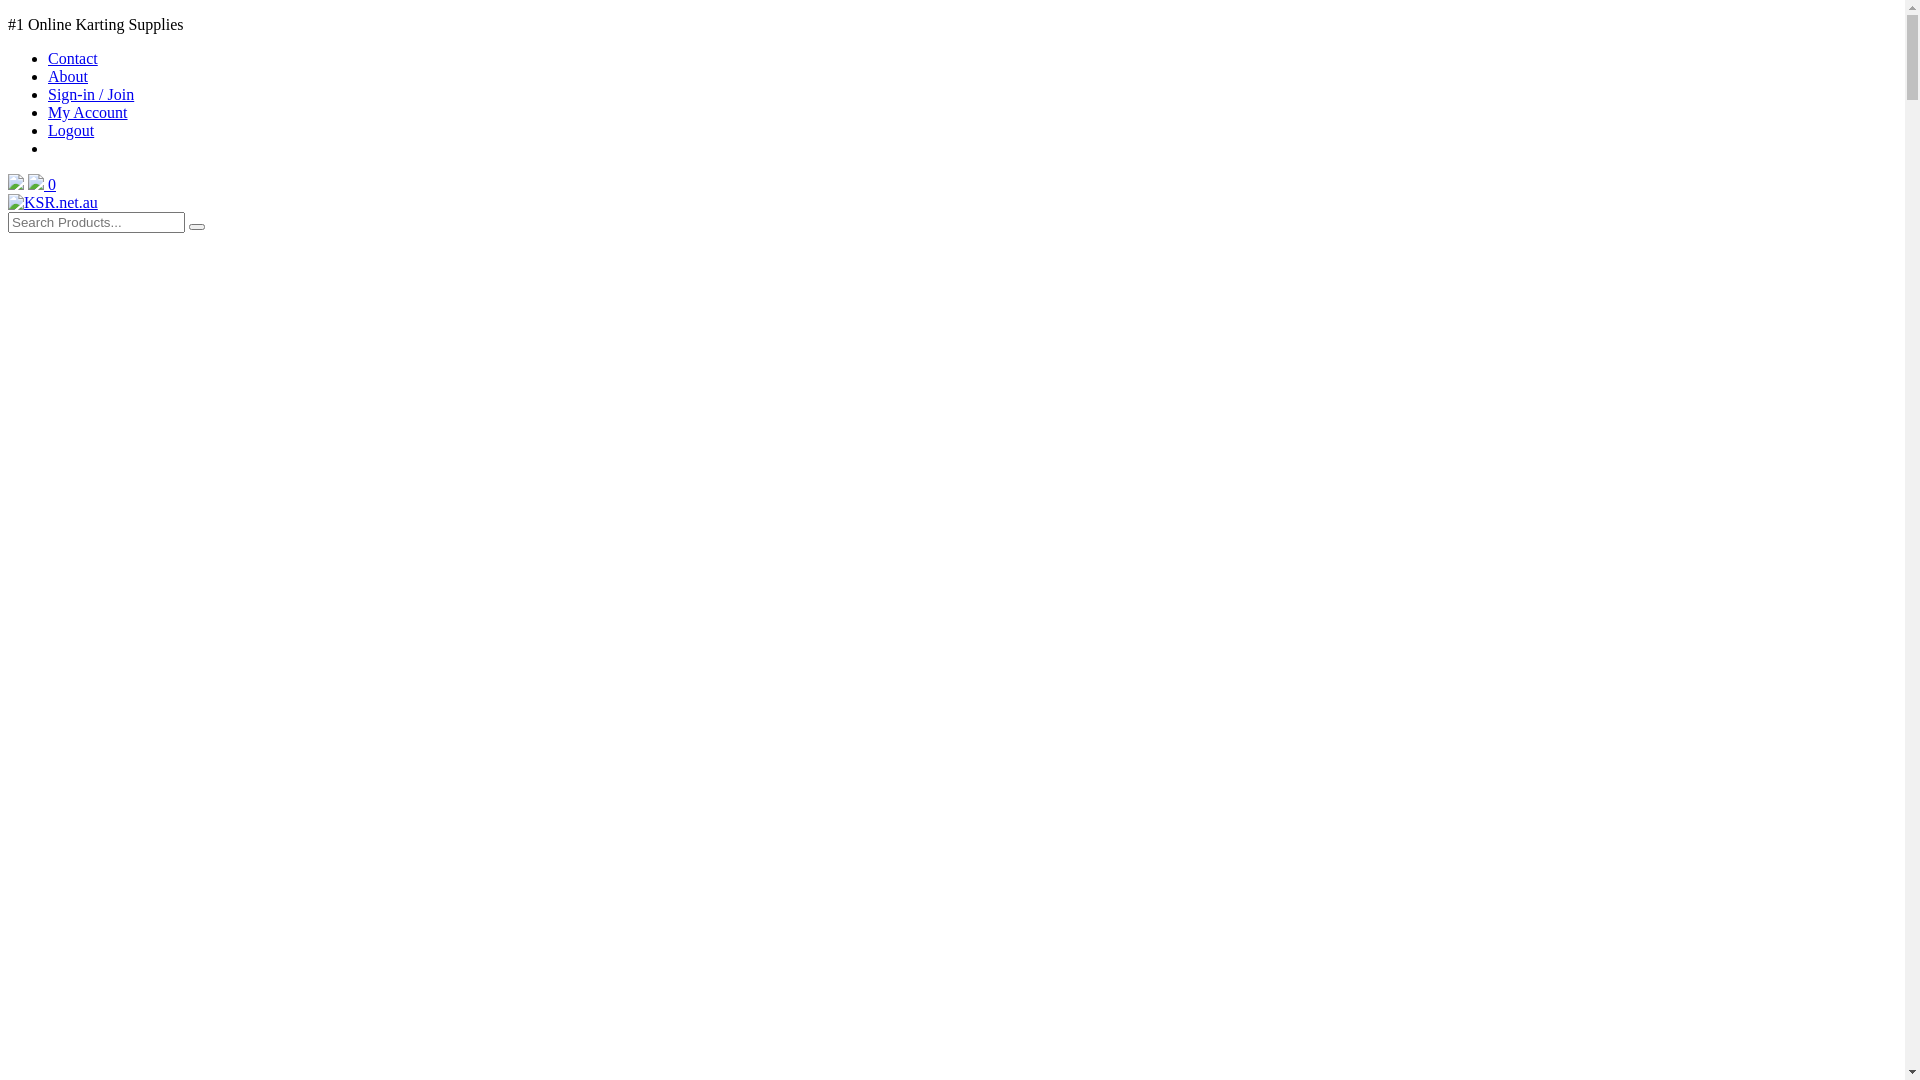 This screenshot has width=1920, height=1080. Describe the element at coordinates (53, 202) in the screenshot. I see `Home` at that location.